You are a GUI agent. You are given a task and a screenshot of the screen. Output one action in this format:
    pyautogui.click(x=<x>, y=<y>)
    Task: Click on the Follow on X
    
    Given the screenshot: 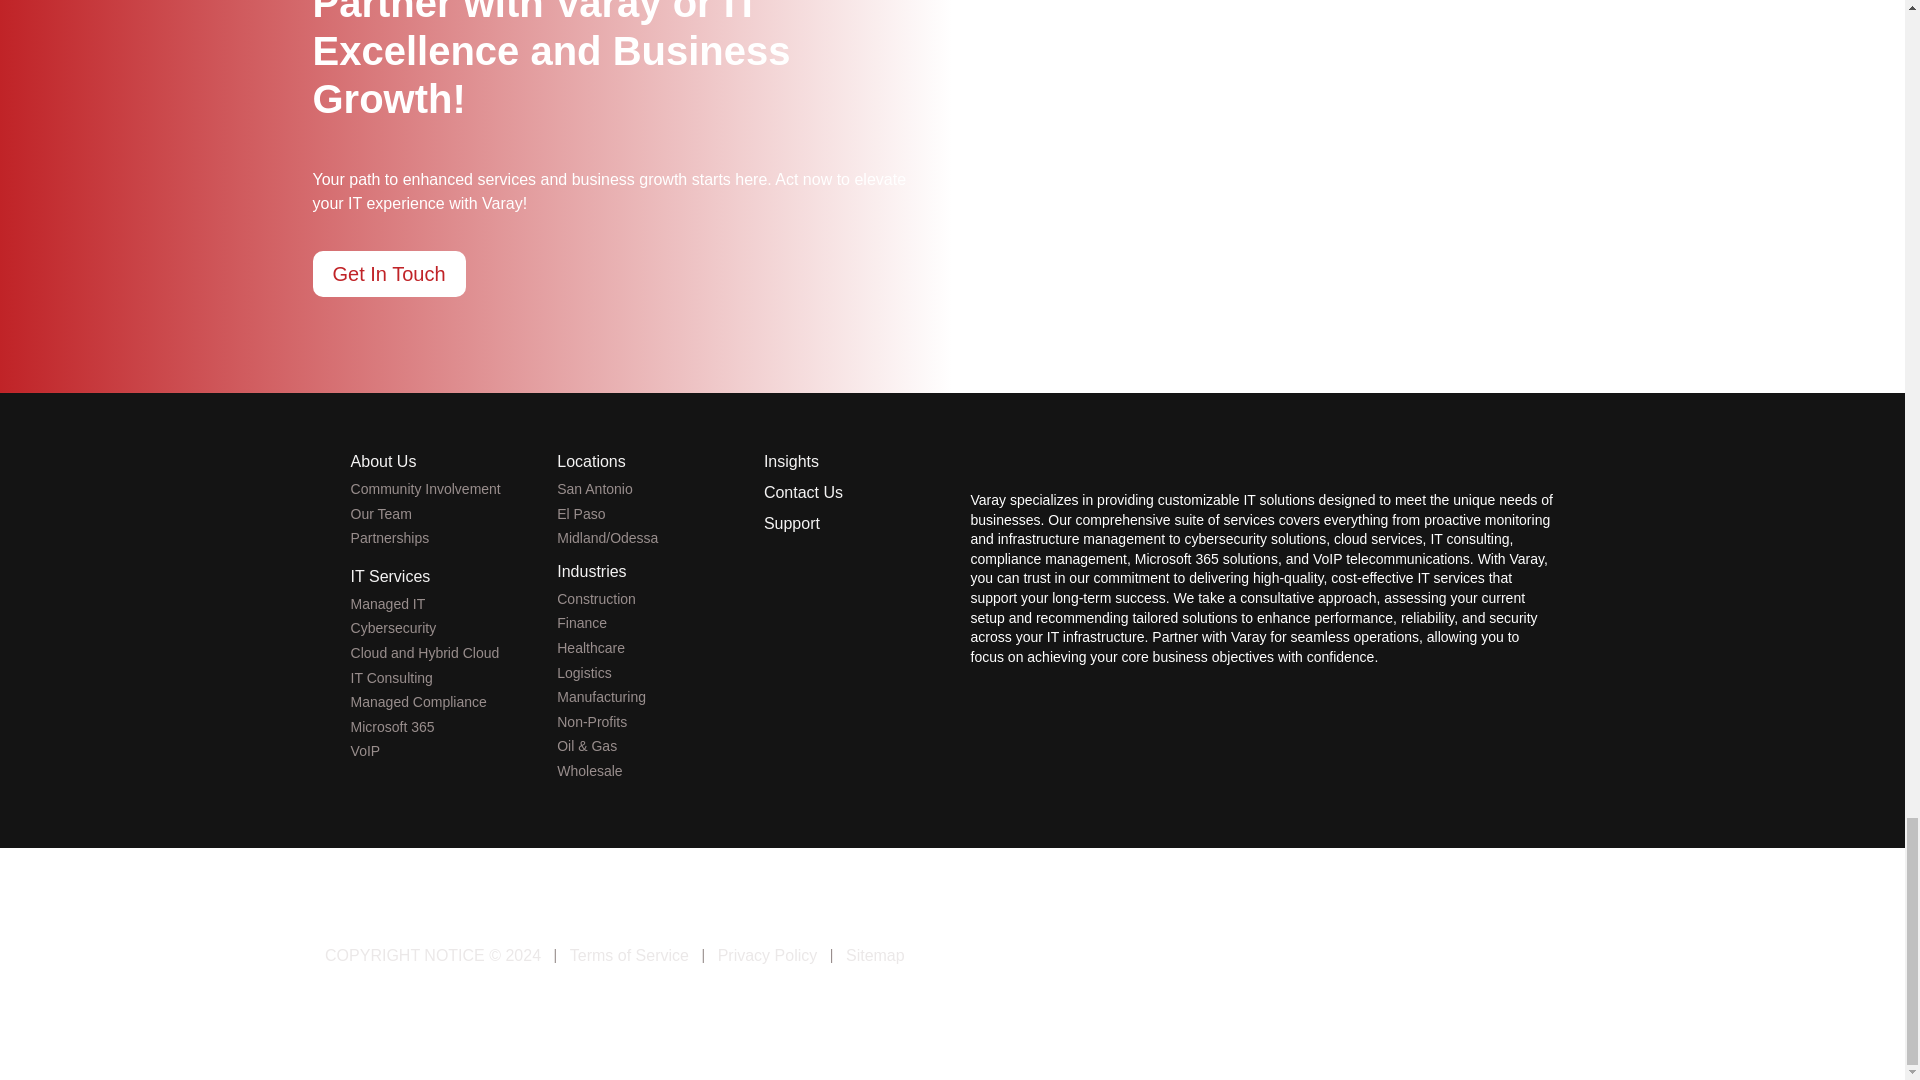 What is the action you would take?
    pyautogui.click(x=1456, y=960)
    